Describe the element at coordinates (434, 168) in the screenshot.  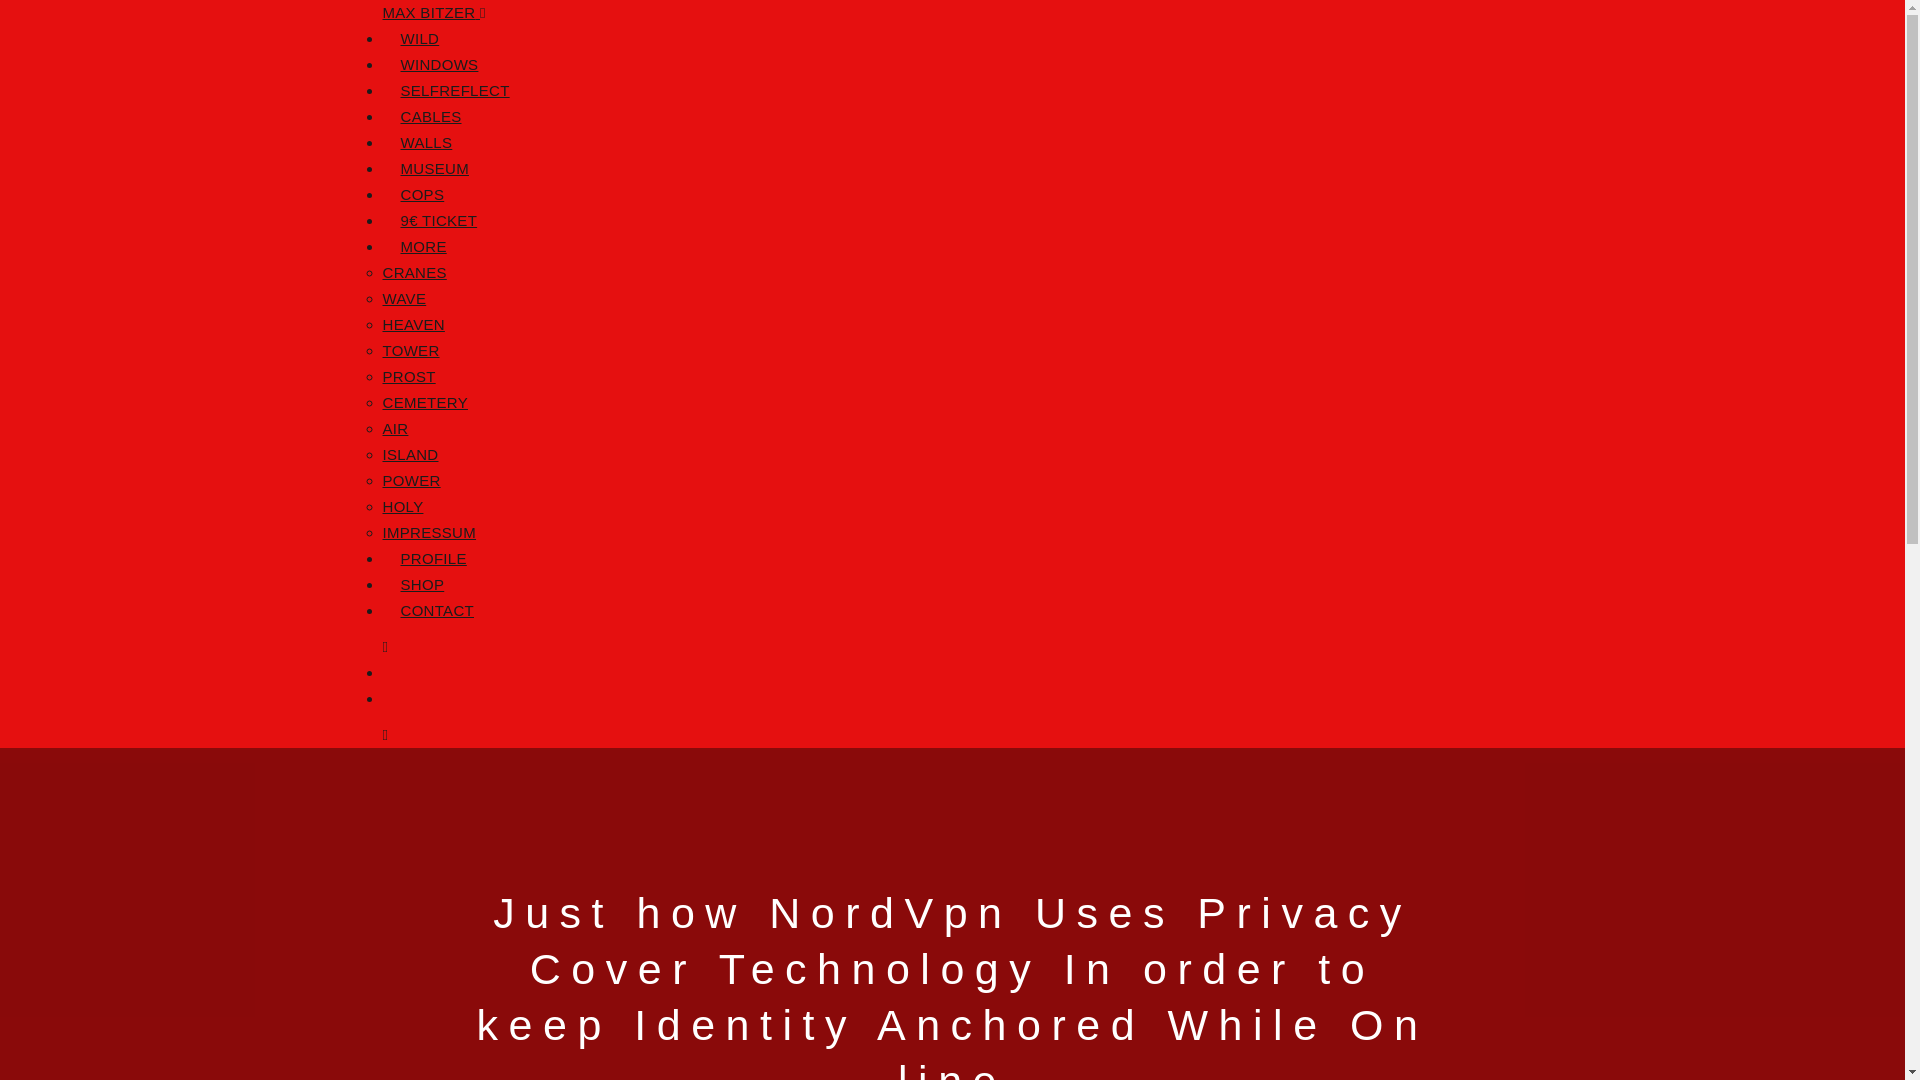
I see `MUSEUM` at that location.